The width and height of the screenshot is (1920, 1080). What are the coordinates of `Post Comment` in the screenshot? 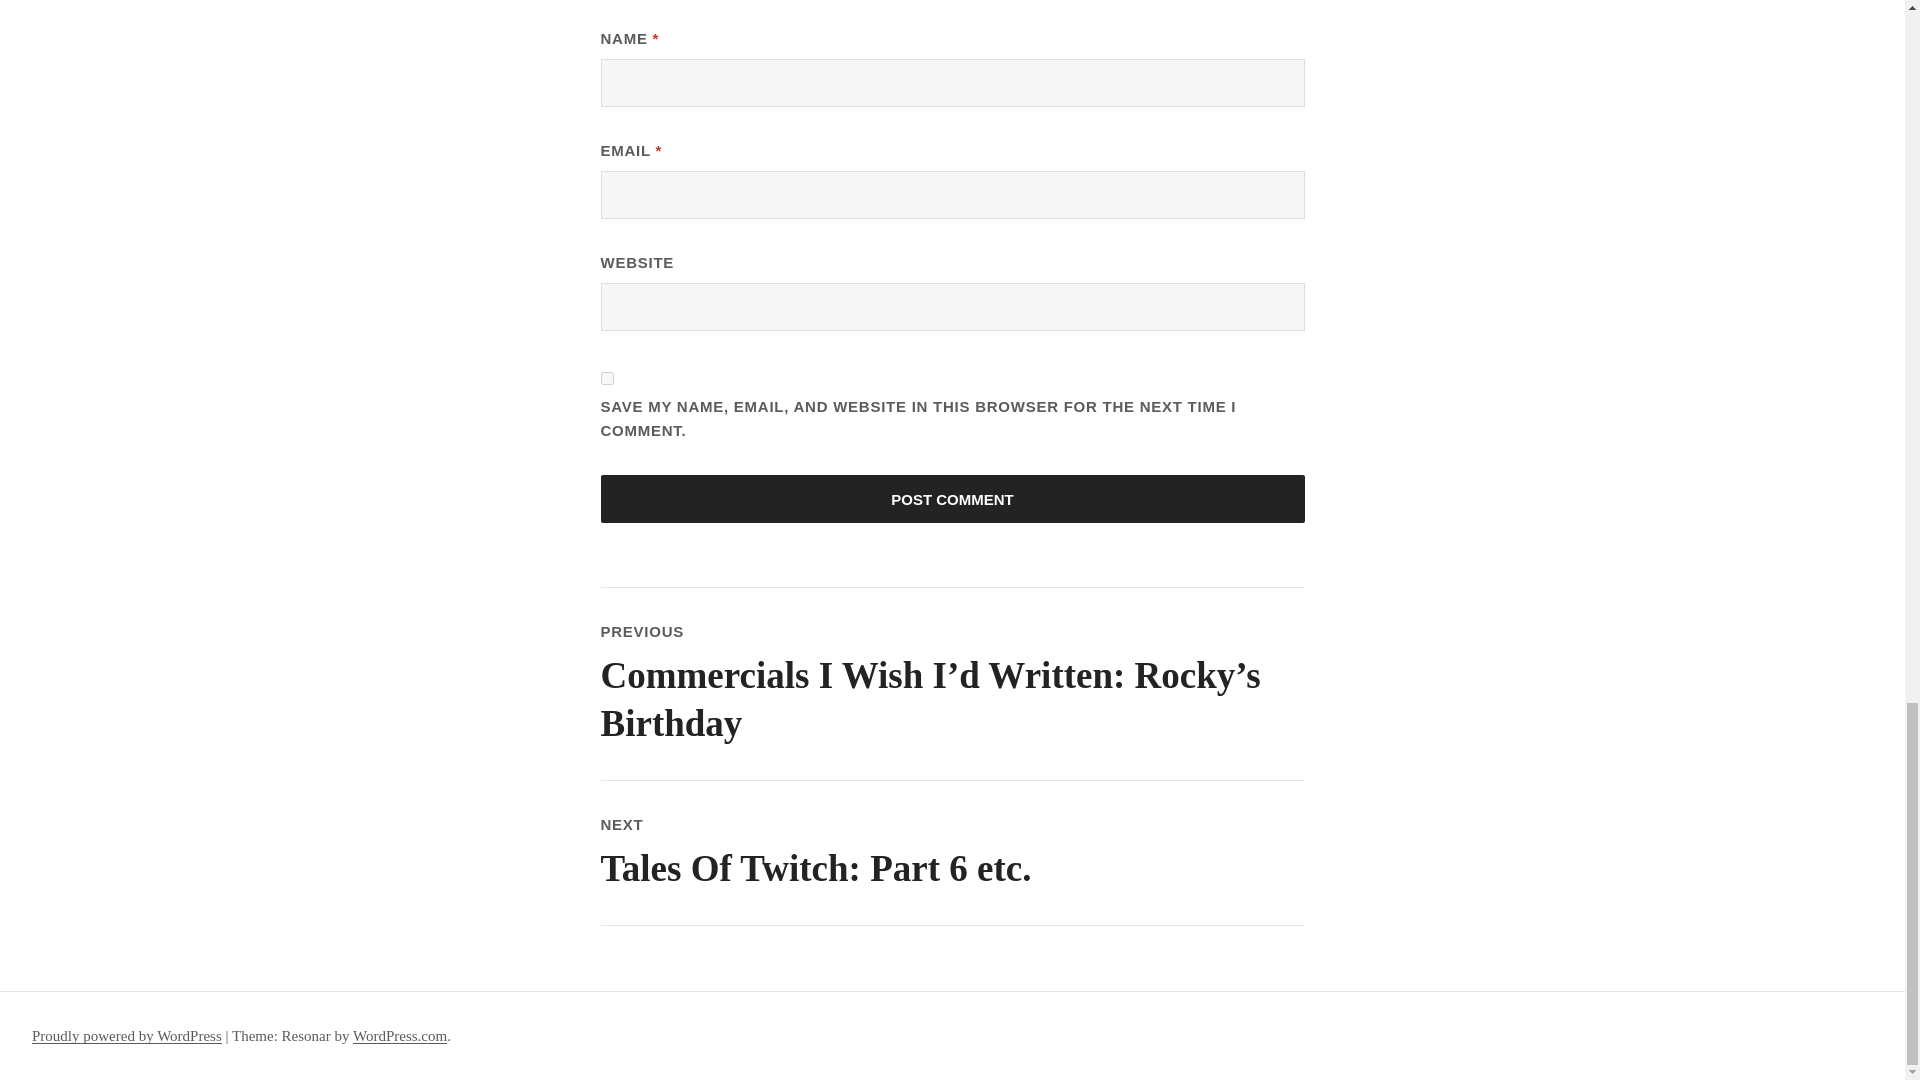 It's located at (951, 852).